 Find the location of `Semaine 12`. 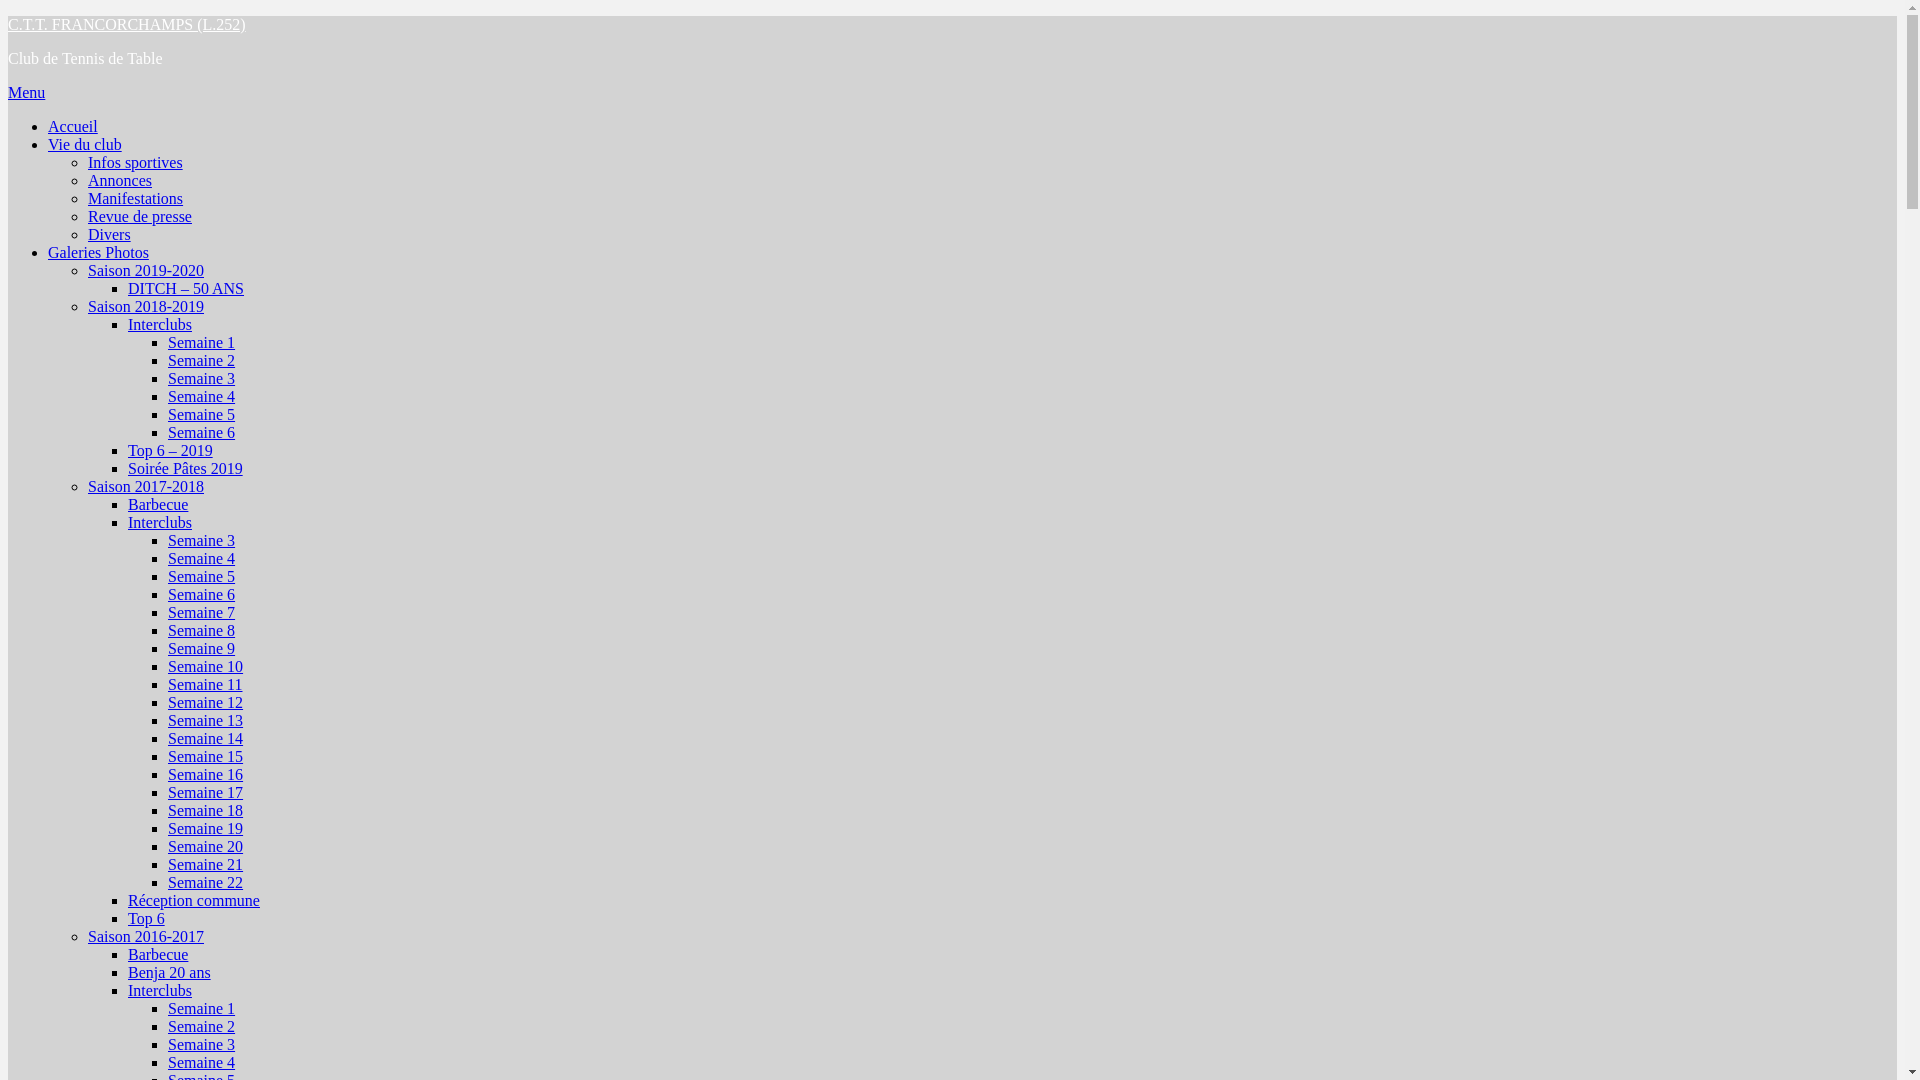

Semaine 12 is located at coordinates (206, 702).